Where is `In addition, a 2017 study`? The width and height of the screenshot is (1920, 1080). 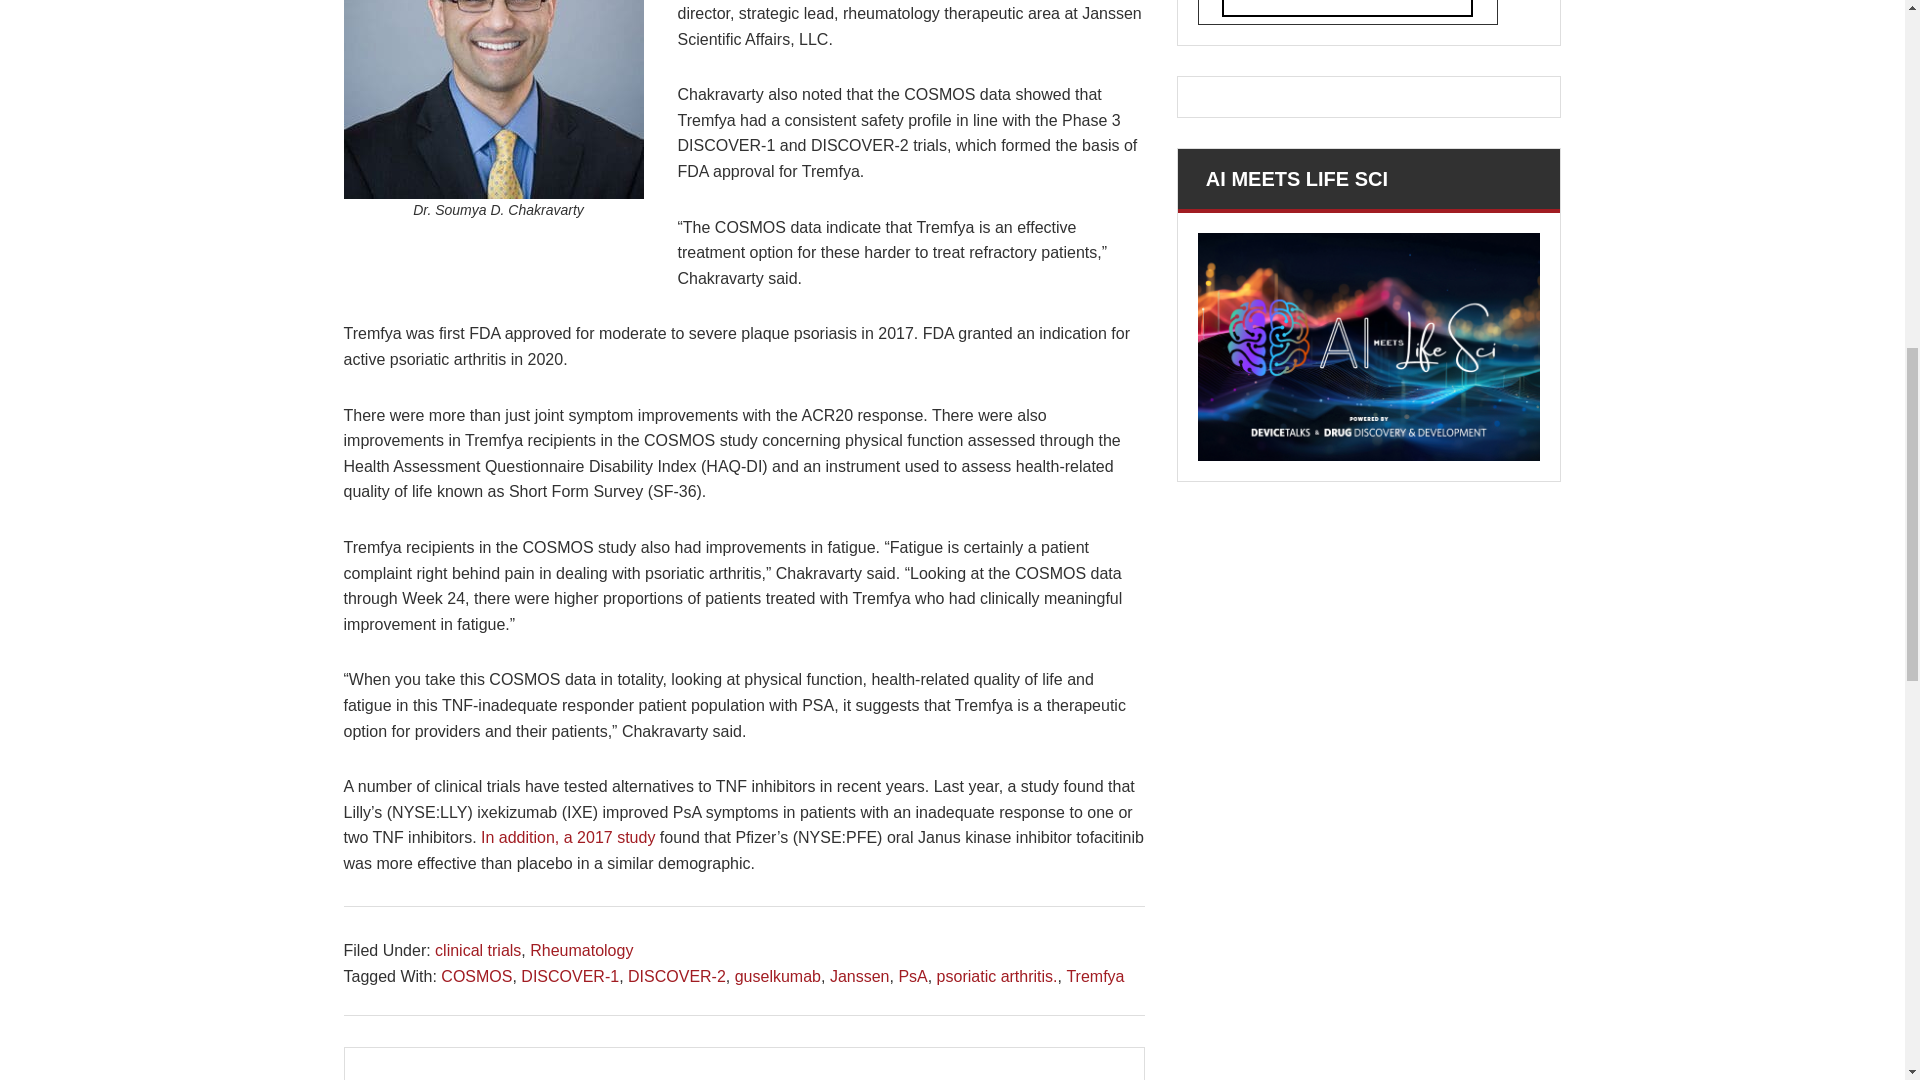 In addition, a 2017 study is located at coordinates (568, 837).